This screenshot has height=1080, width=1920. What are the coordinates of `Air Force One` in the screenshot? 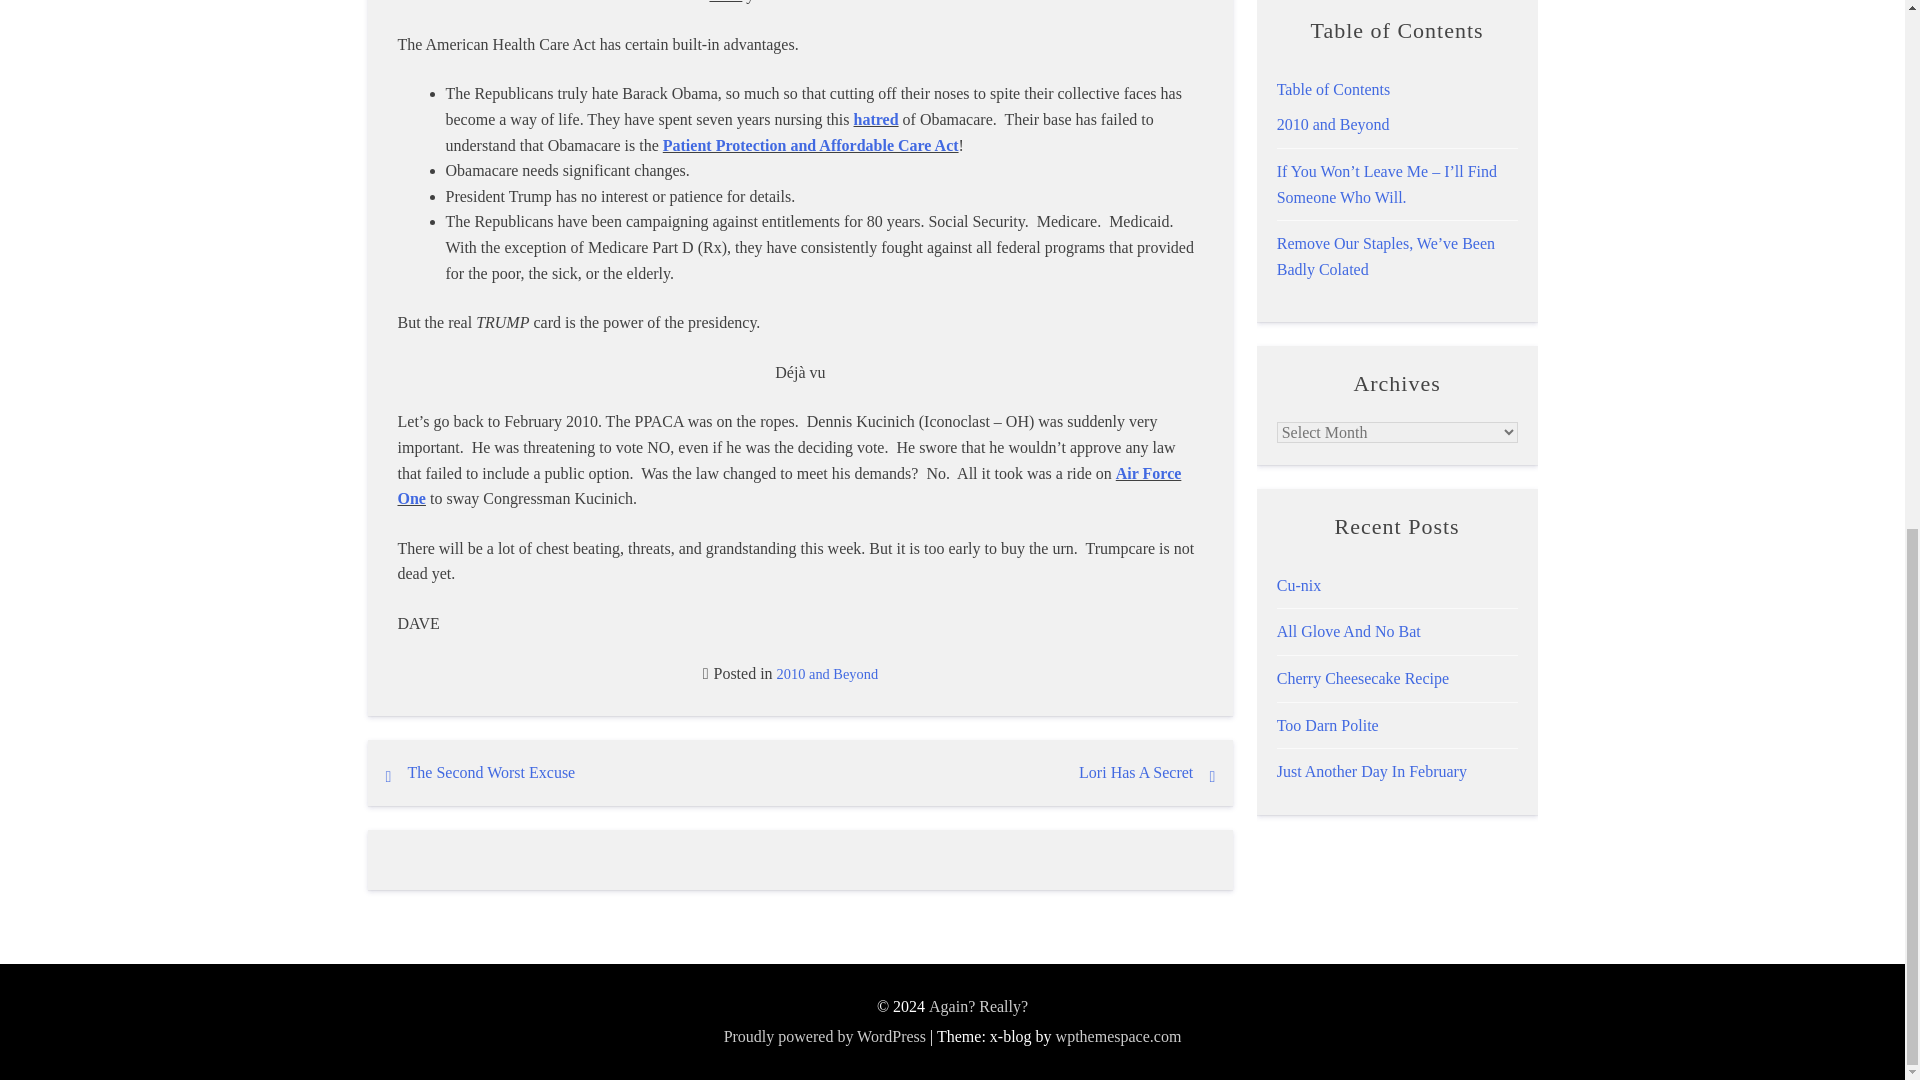 It's located at (790, 486).